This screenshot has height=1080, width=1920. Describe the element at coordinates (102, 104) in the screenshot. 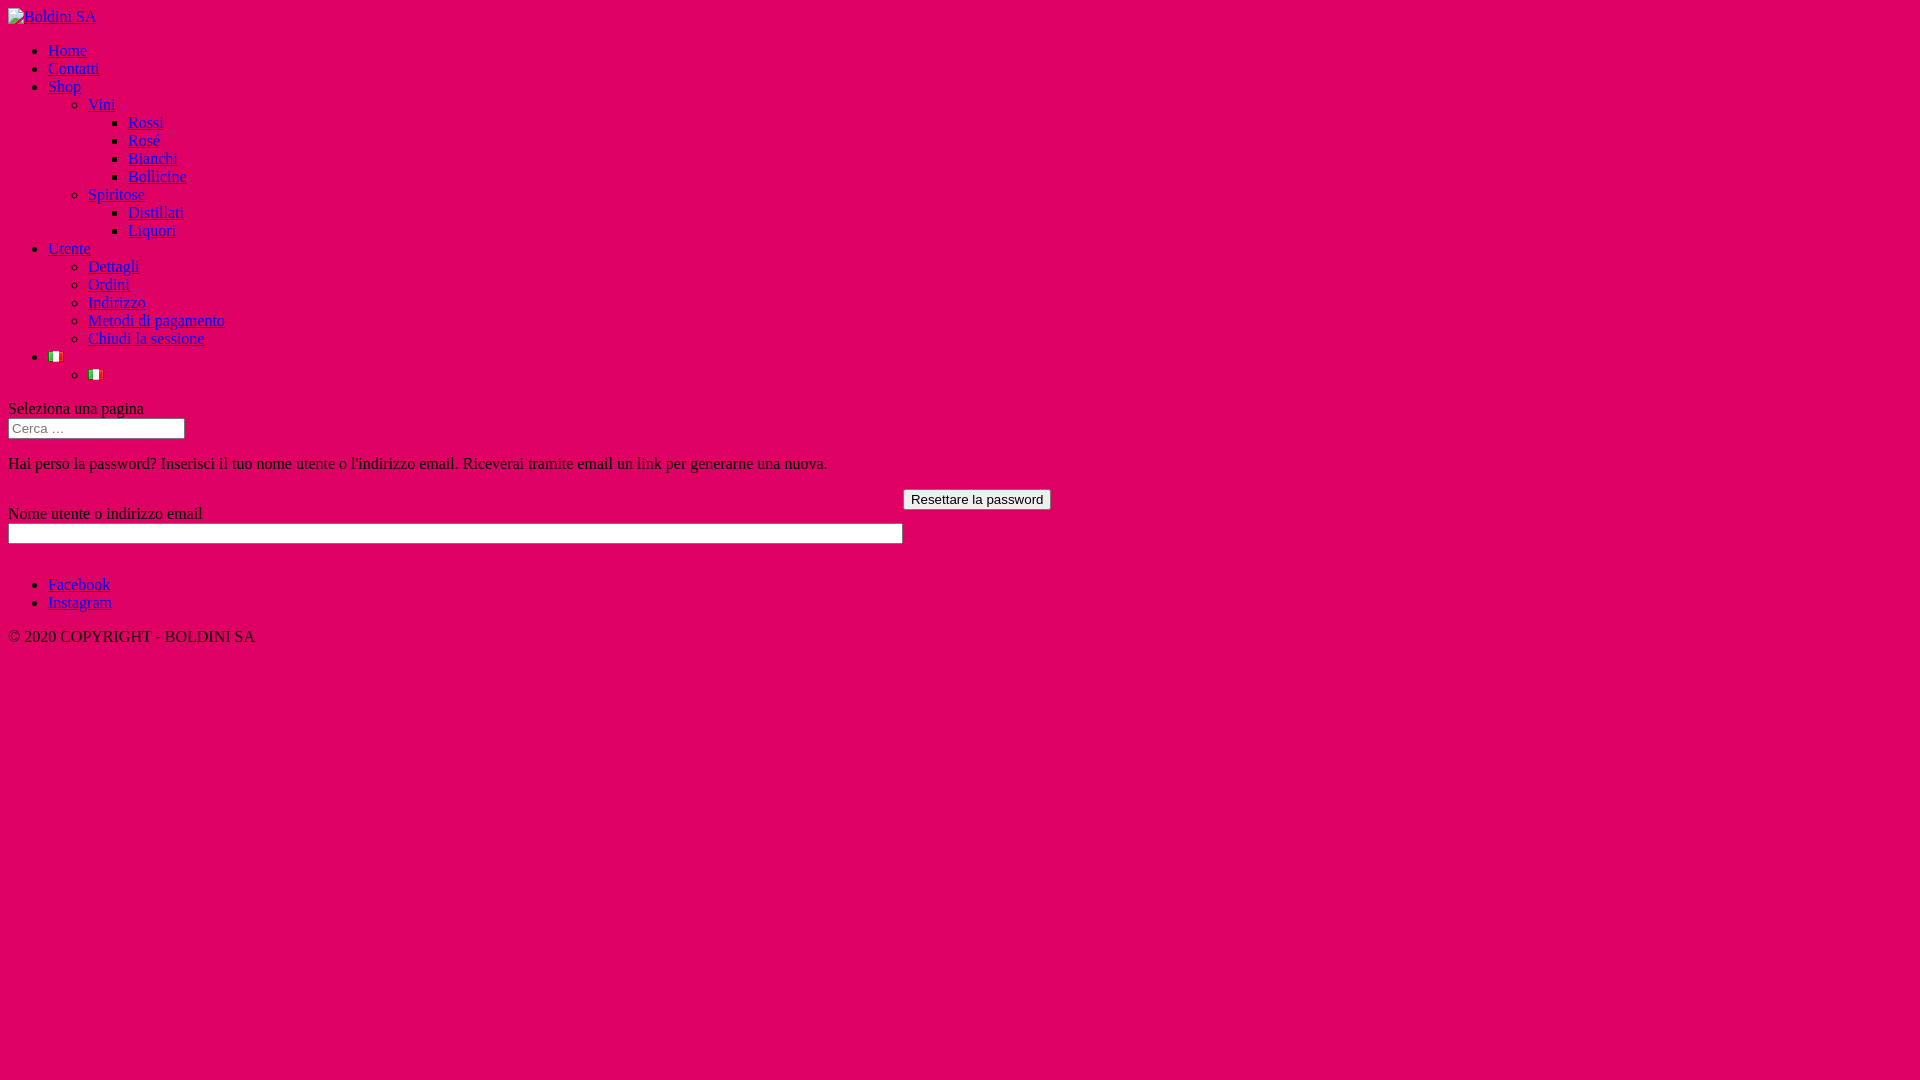

I see `Vini` at that location.